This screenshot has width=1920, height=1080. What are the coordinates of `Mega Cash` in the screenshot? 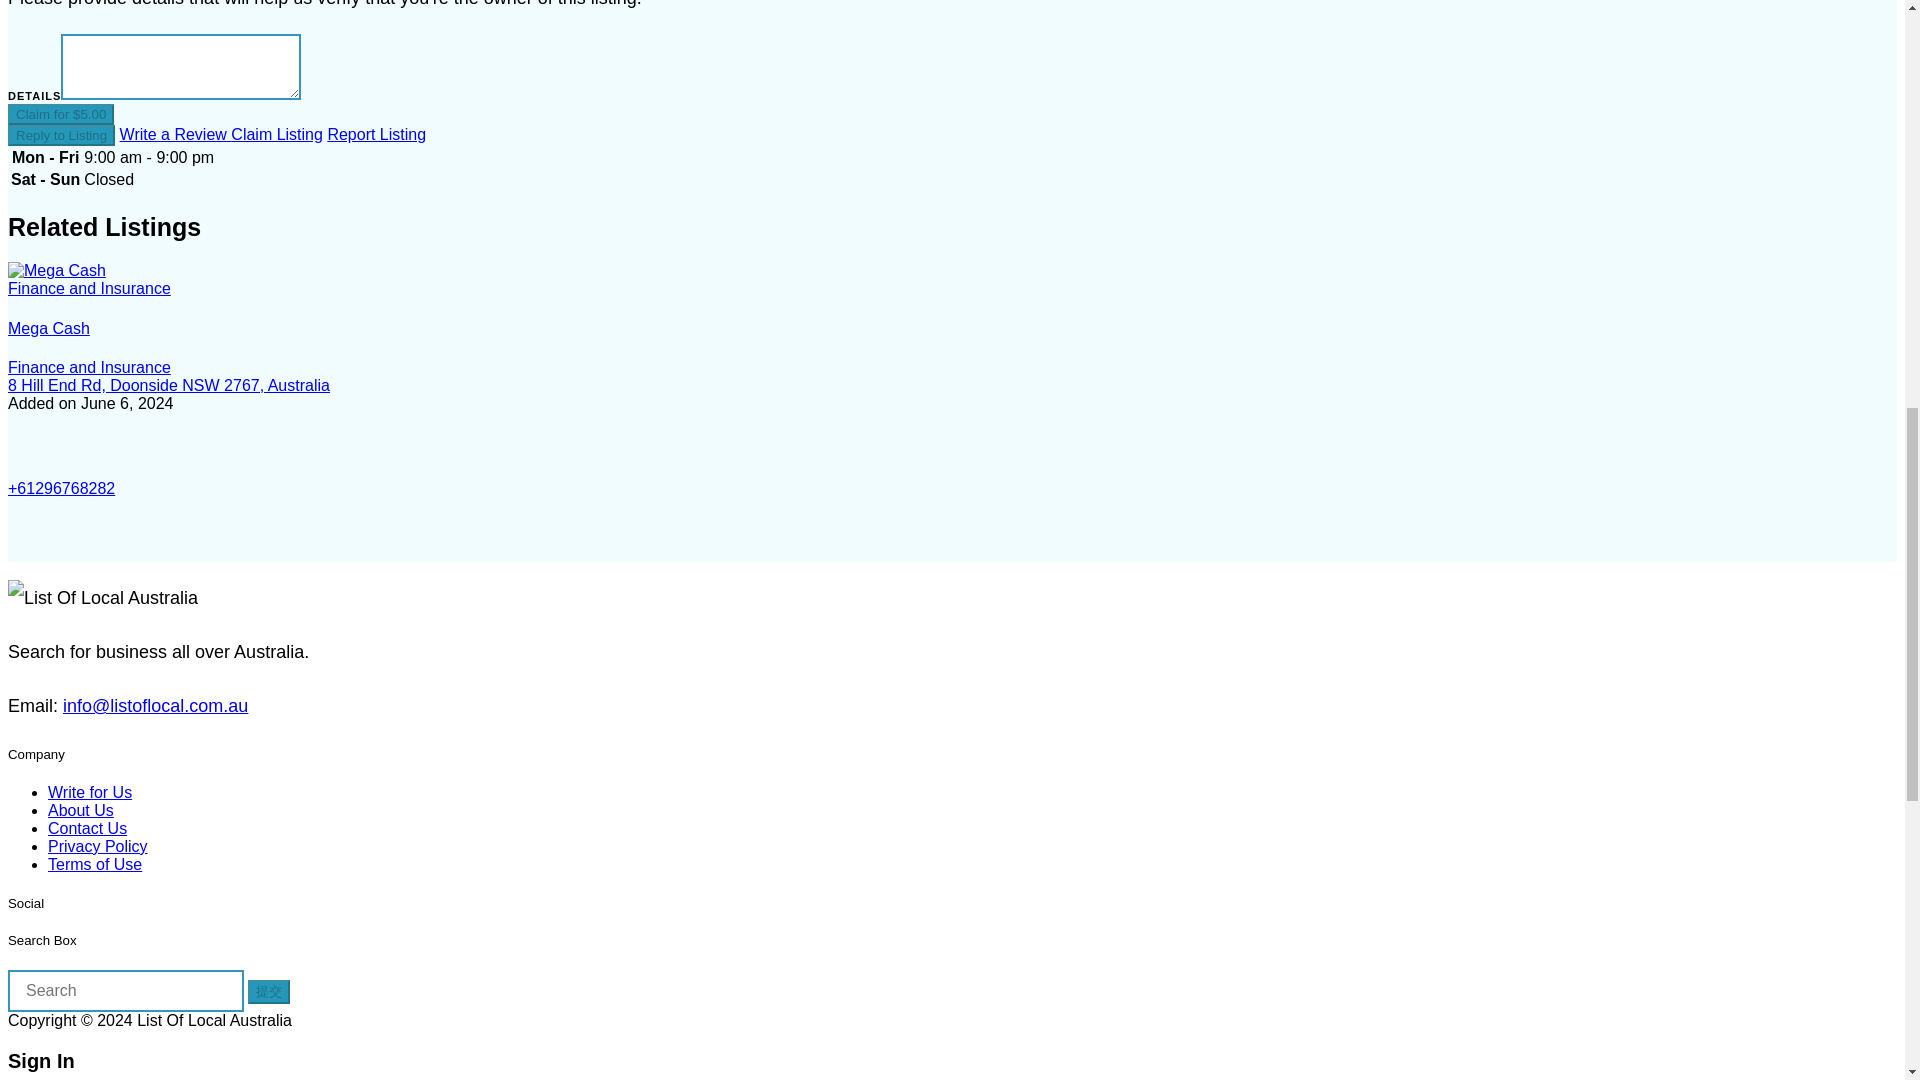 It's located at (48, 328).